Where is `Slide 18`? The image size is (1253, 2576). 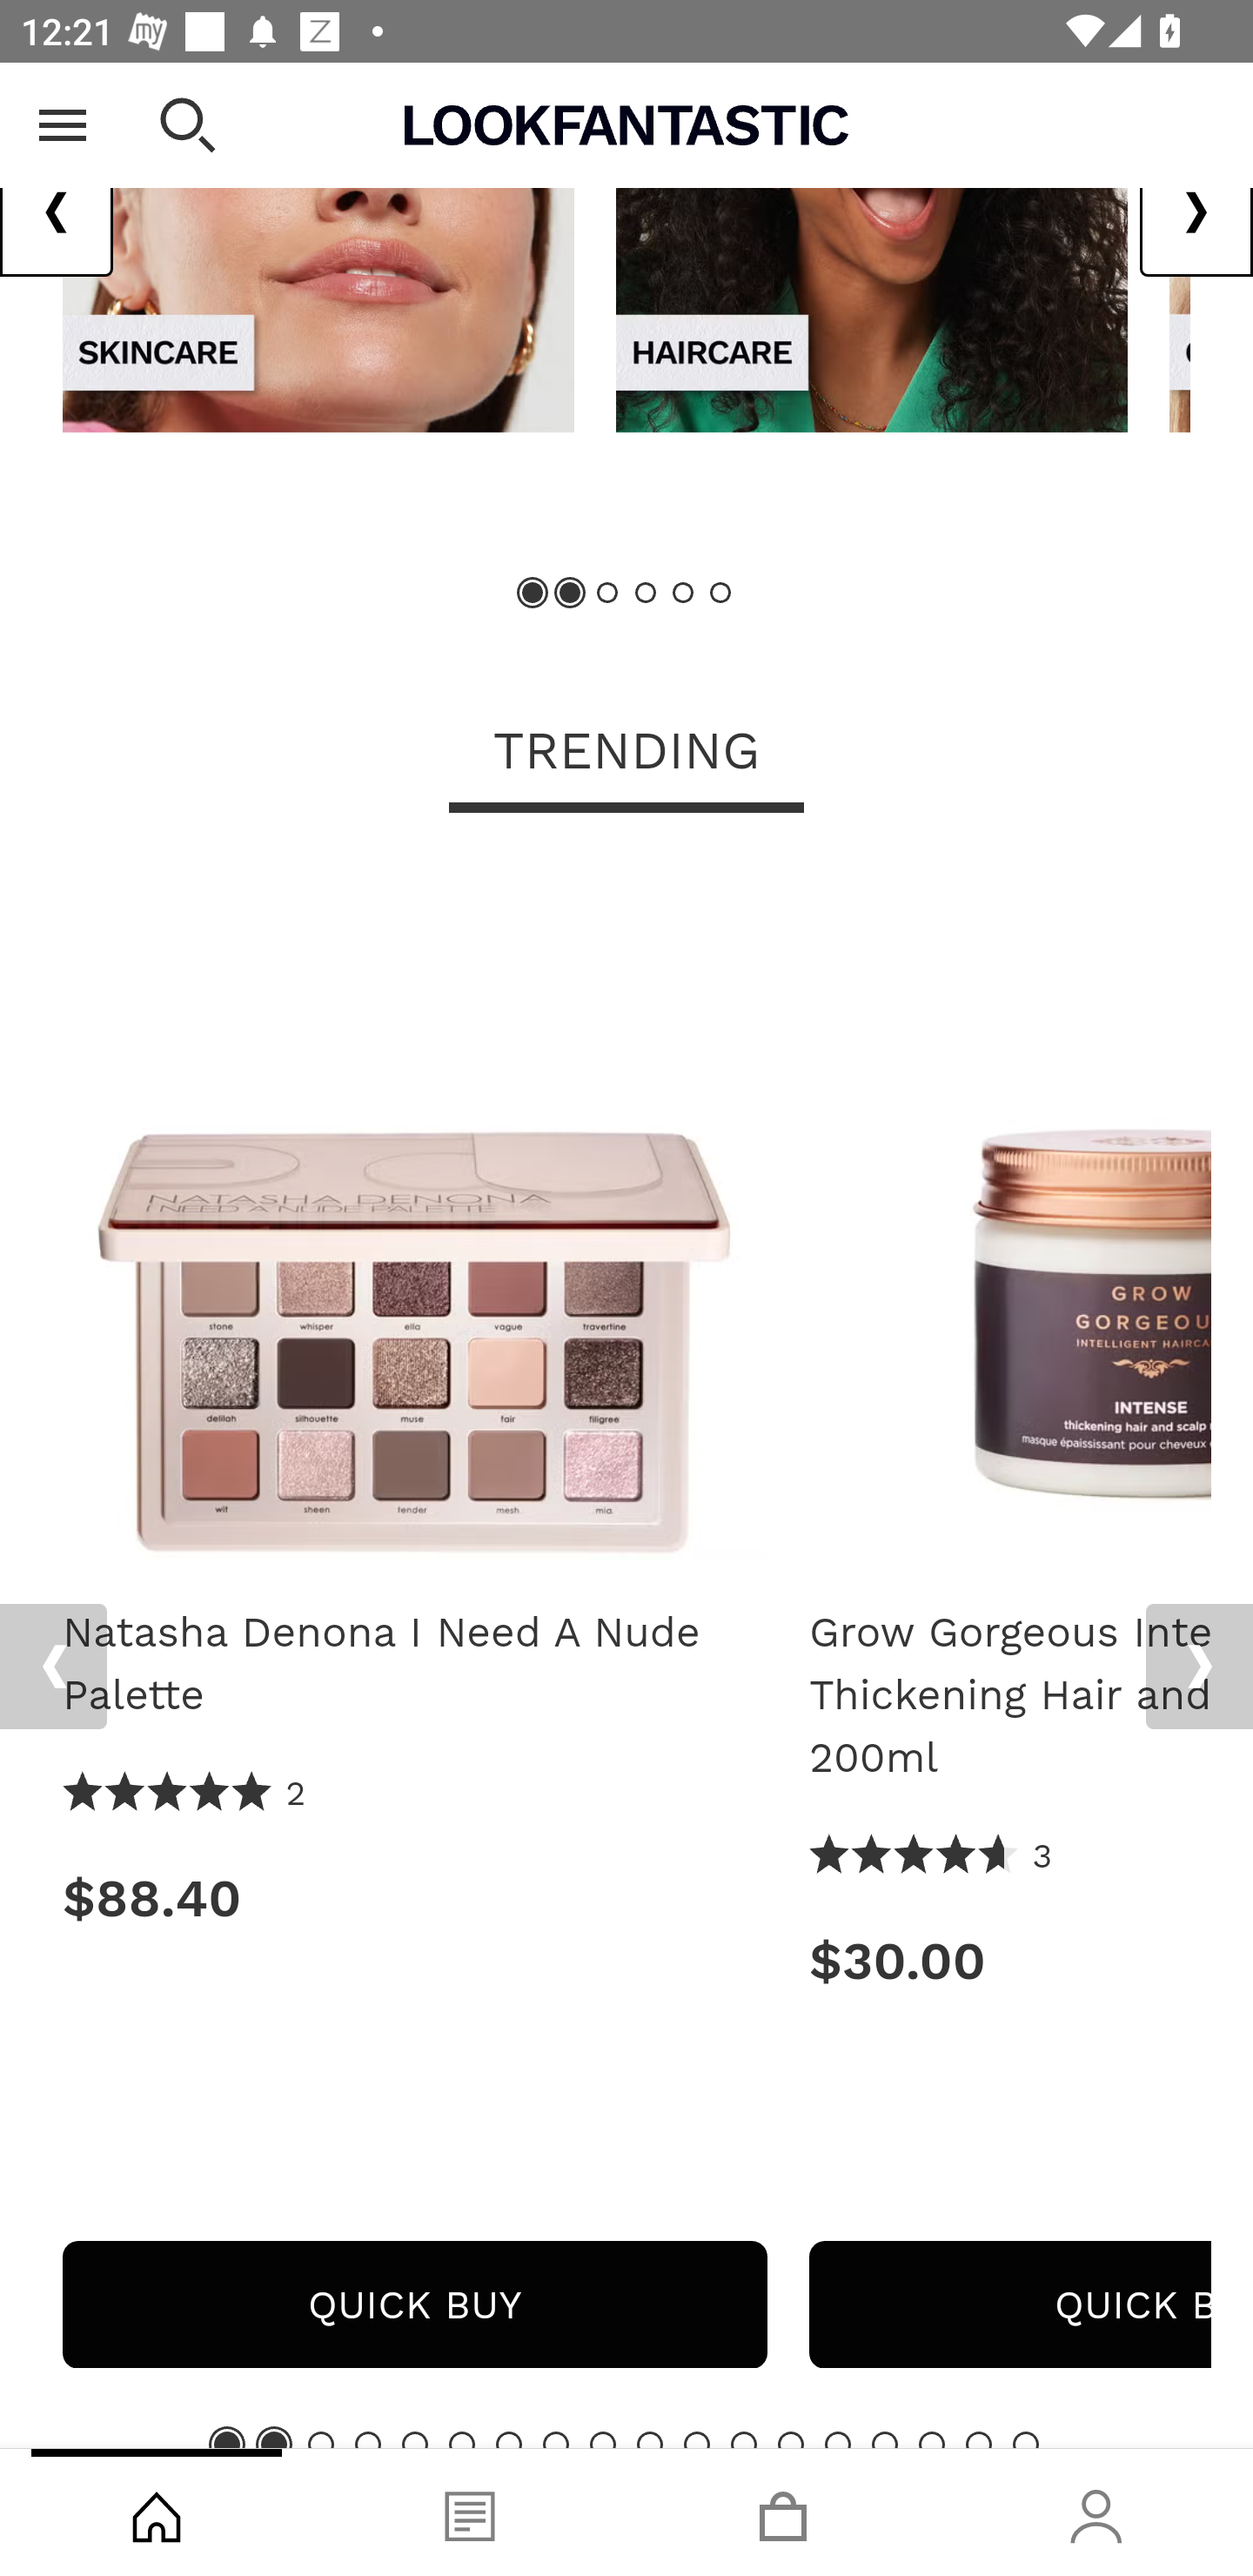
Slide 18 is located at coordinates (1025, 2440).